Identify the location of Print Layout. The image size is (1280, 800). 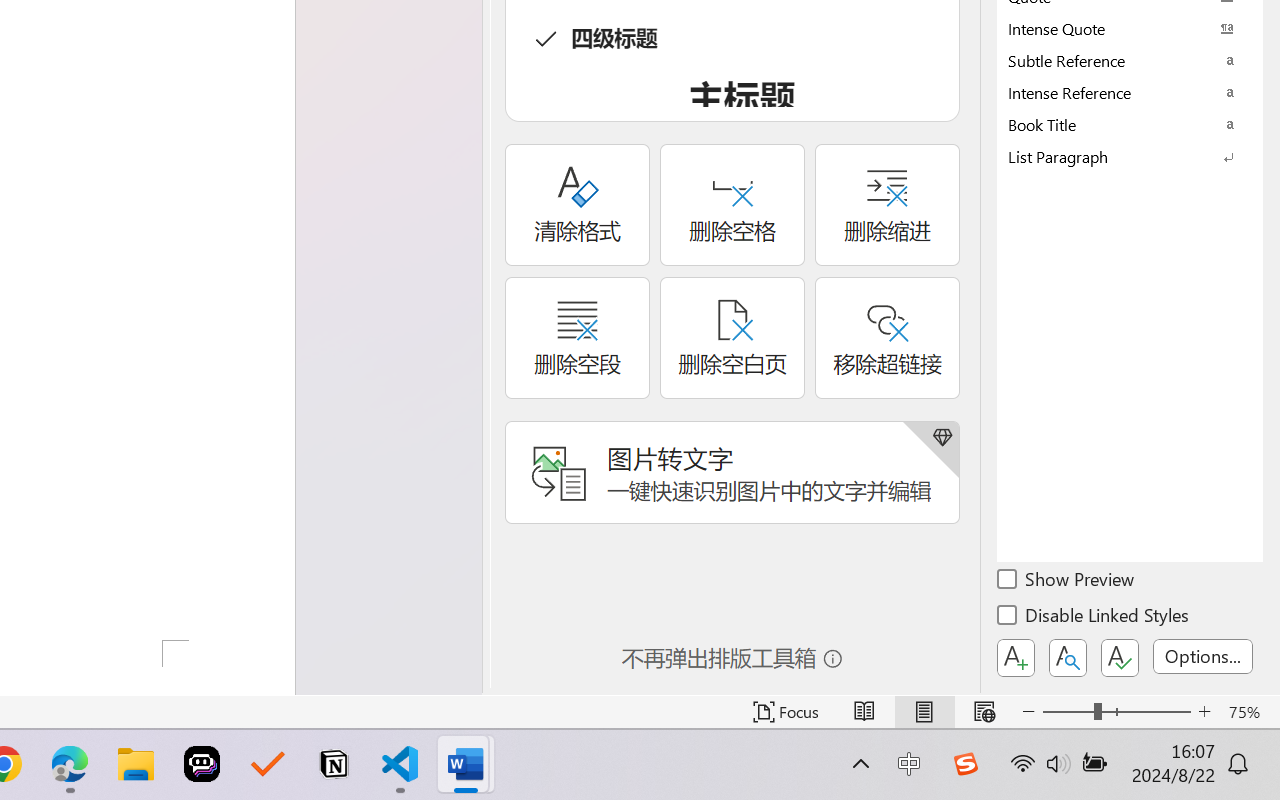
(924, 712).